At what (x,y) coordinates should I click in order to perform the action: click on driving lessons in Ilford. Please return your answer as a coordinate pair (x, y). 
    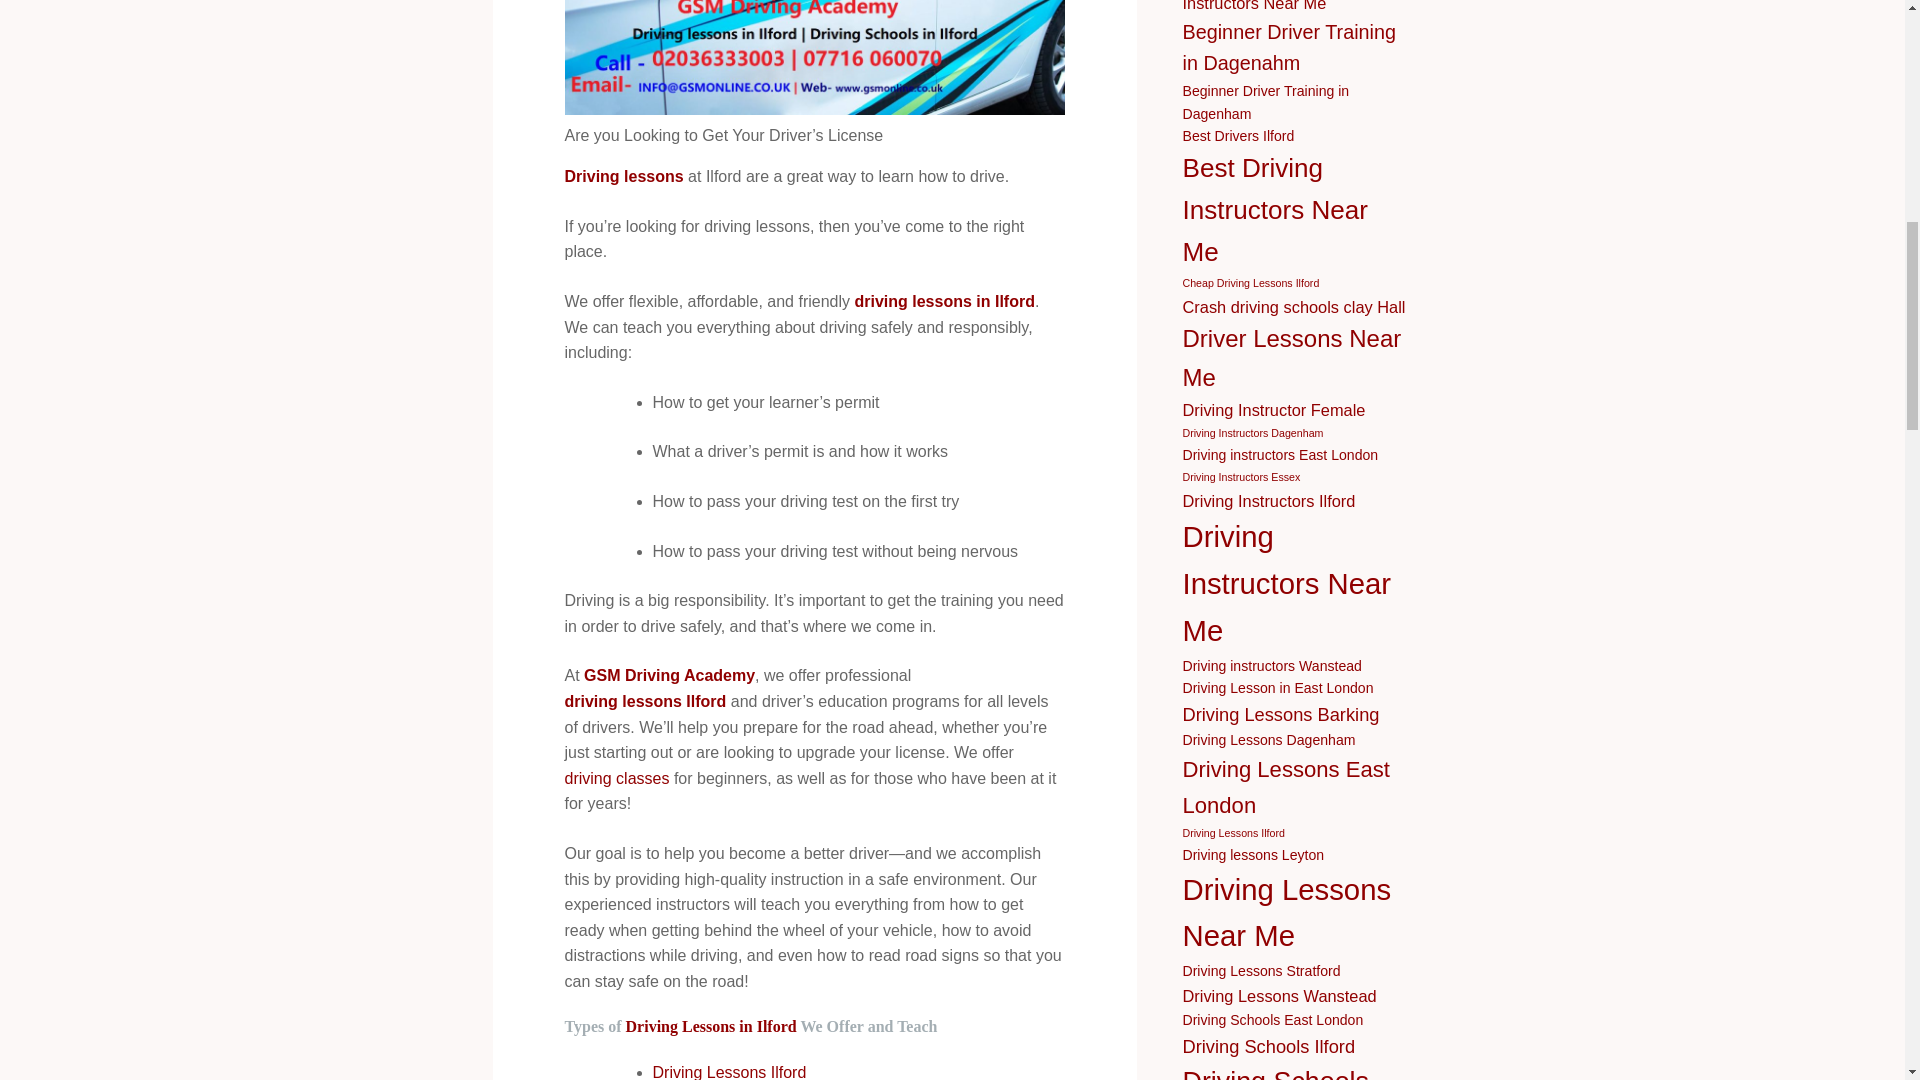
    Looking at the image, I should click on (944, 302).